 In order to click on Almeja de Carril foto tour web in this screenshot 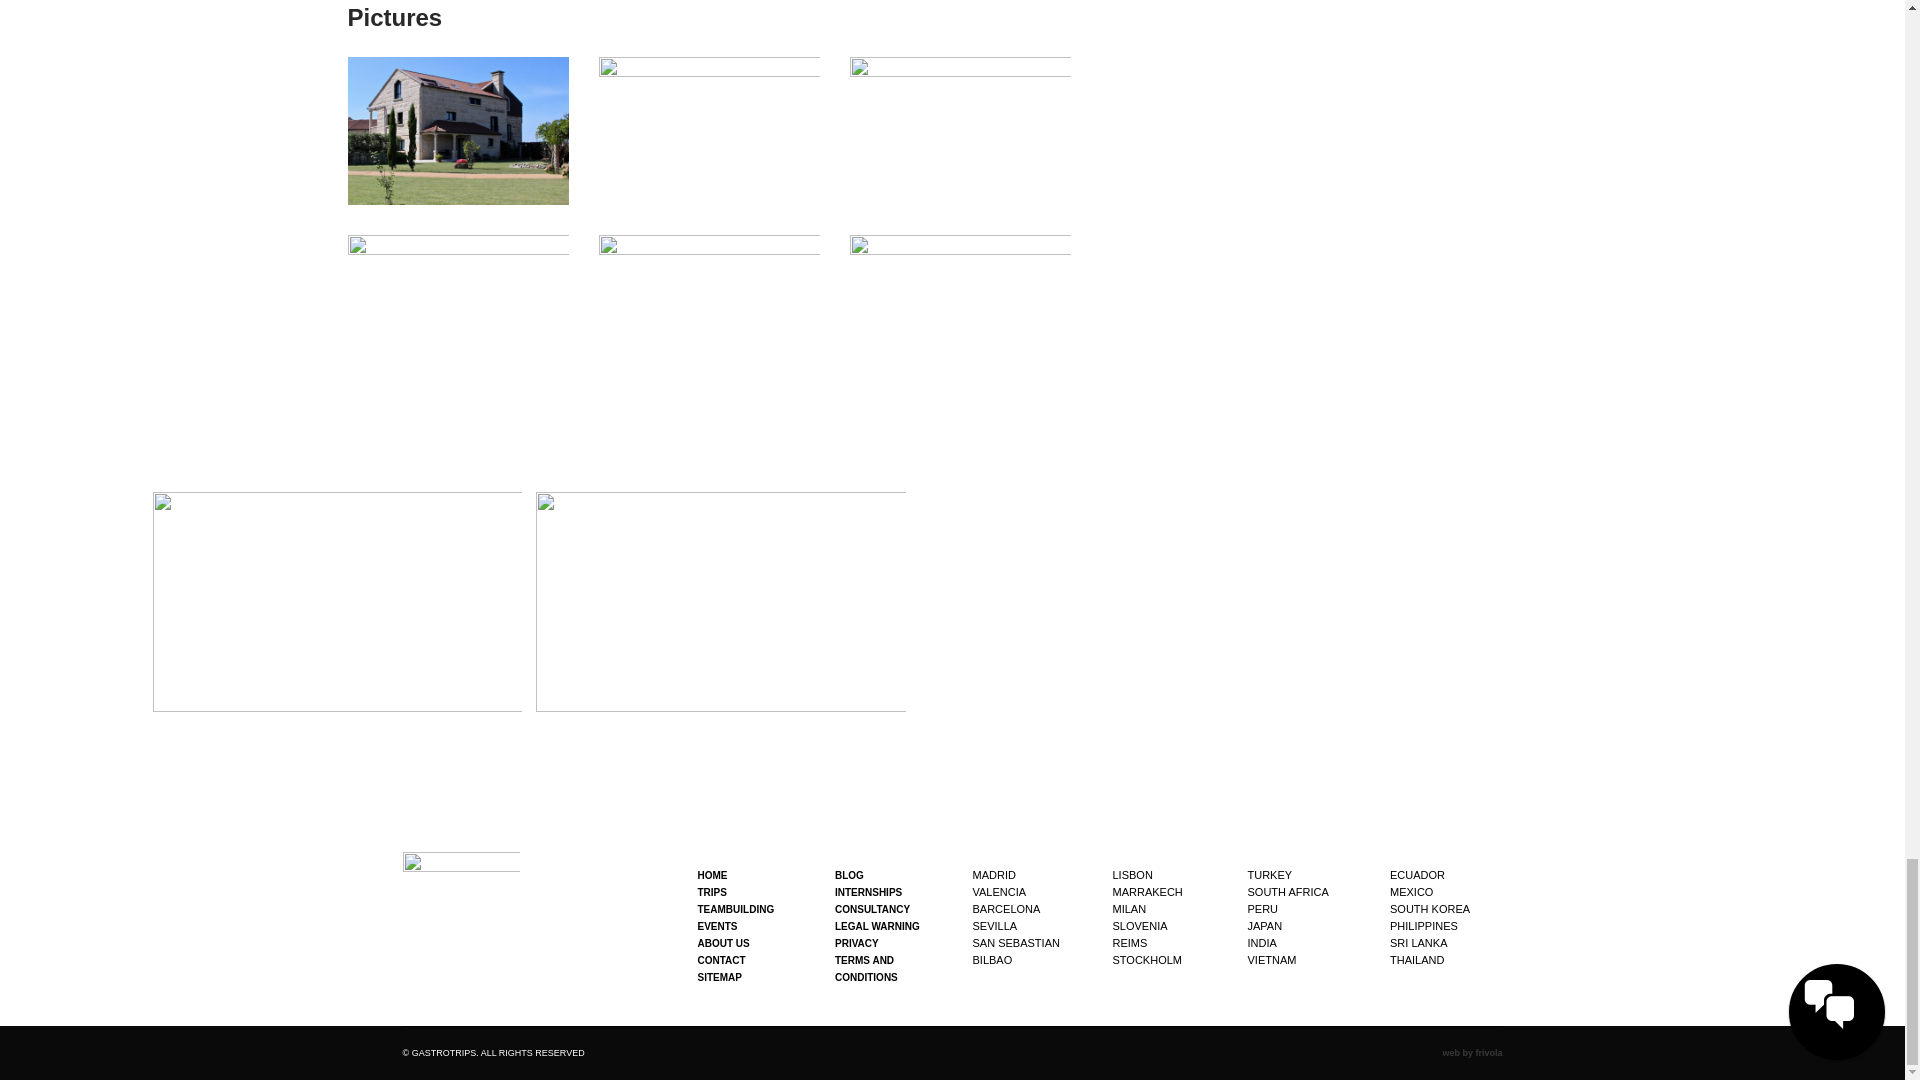, I will do `click(458, 308)`.